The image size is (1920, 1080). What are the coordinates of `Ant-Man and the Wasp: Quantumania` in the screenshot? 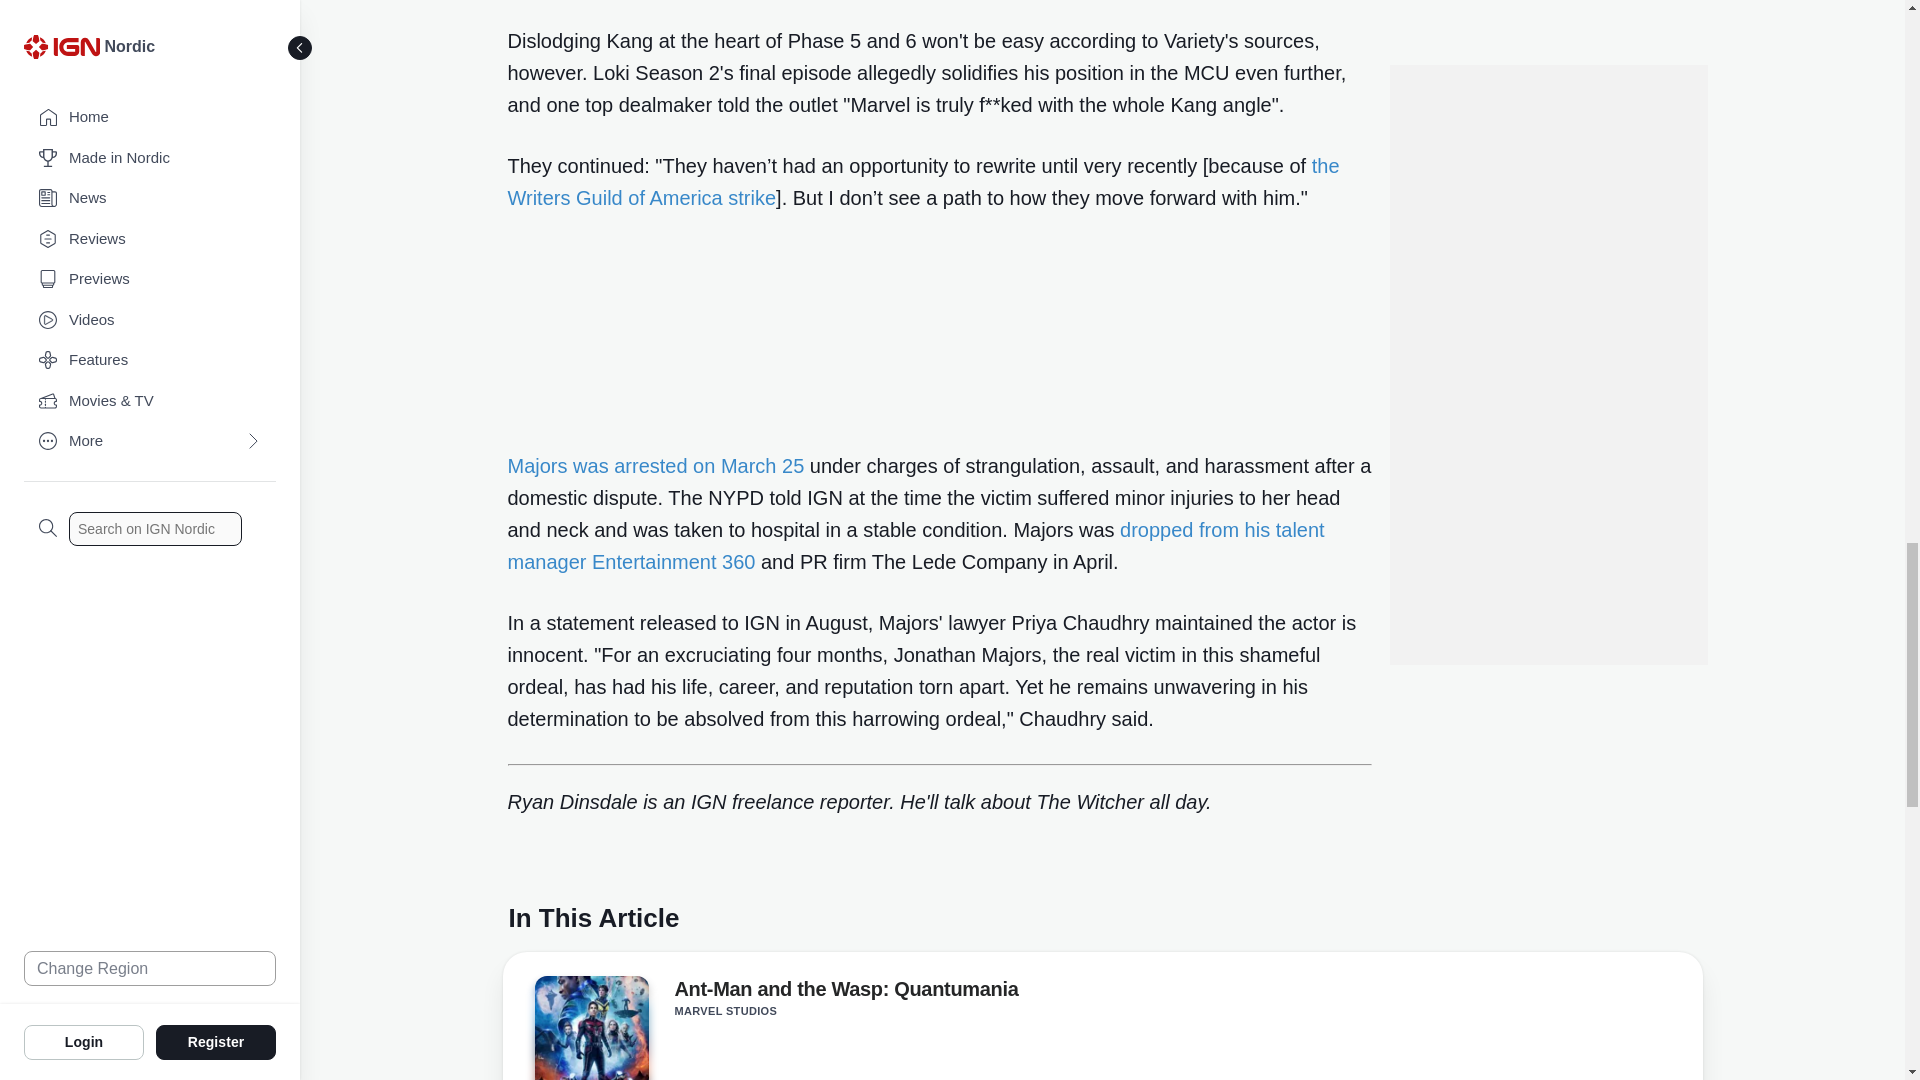 It's located at (590, 1030).